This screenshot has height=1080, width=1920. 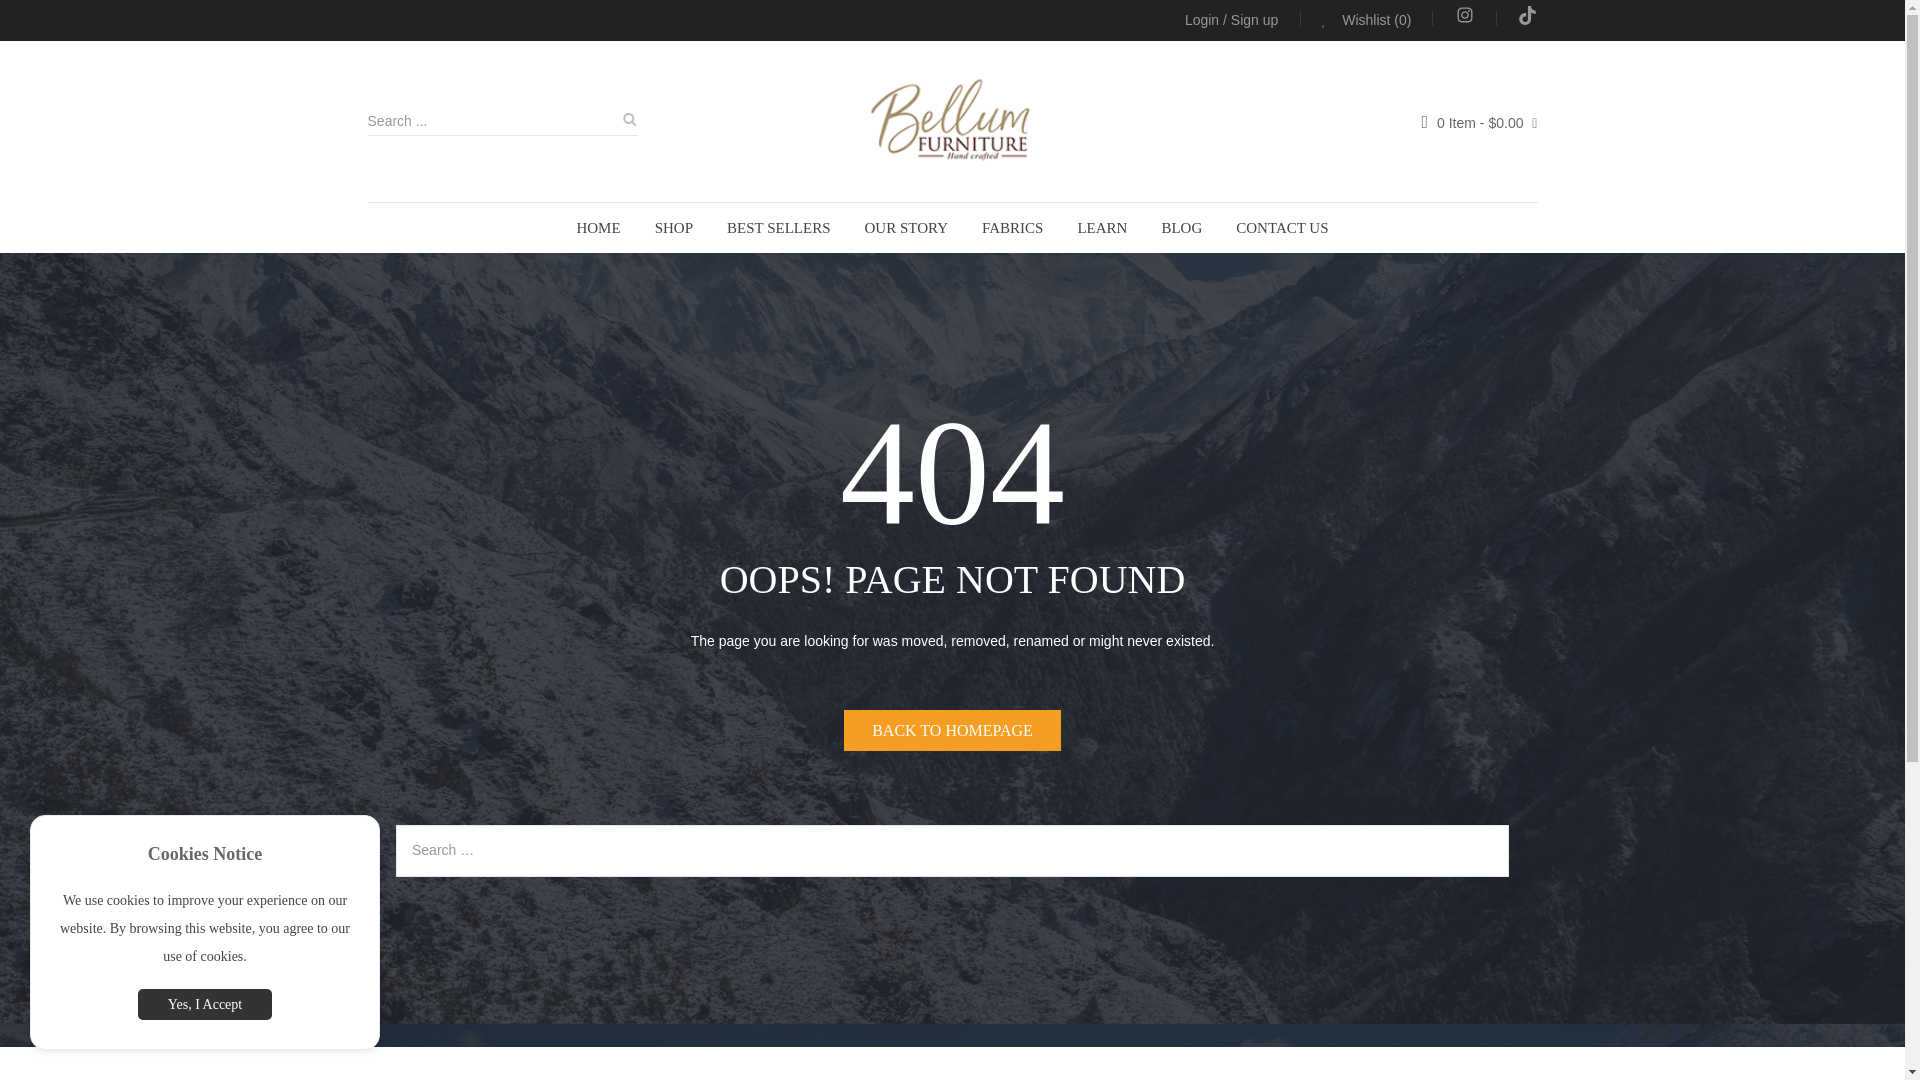 I want to click on CONTACT US, so click(x=1282, y=228).